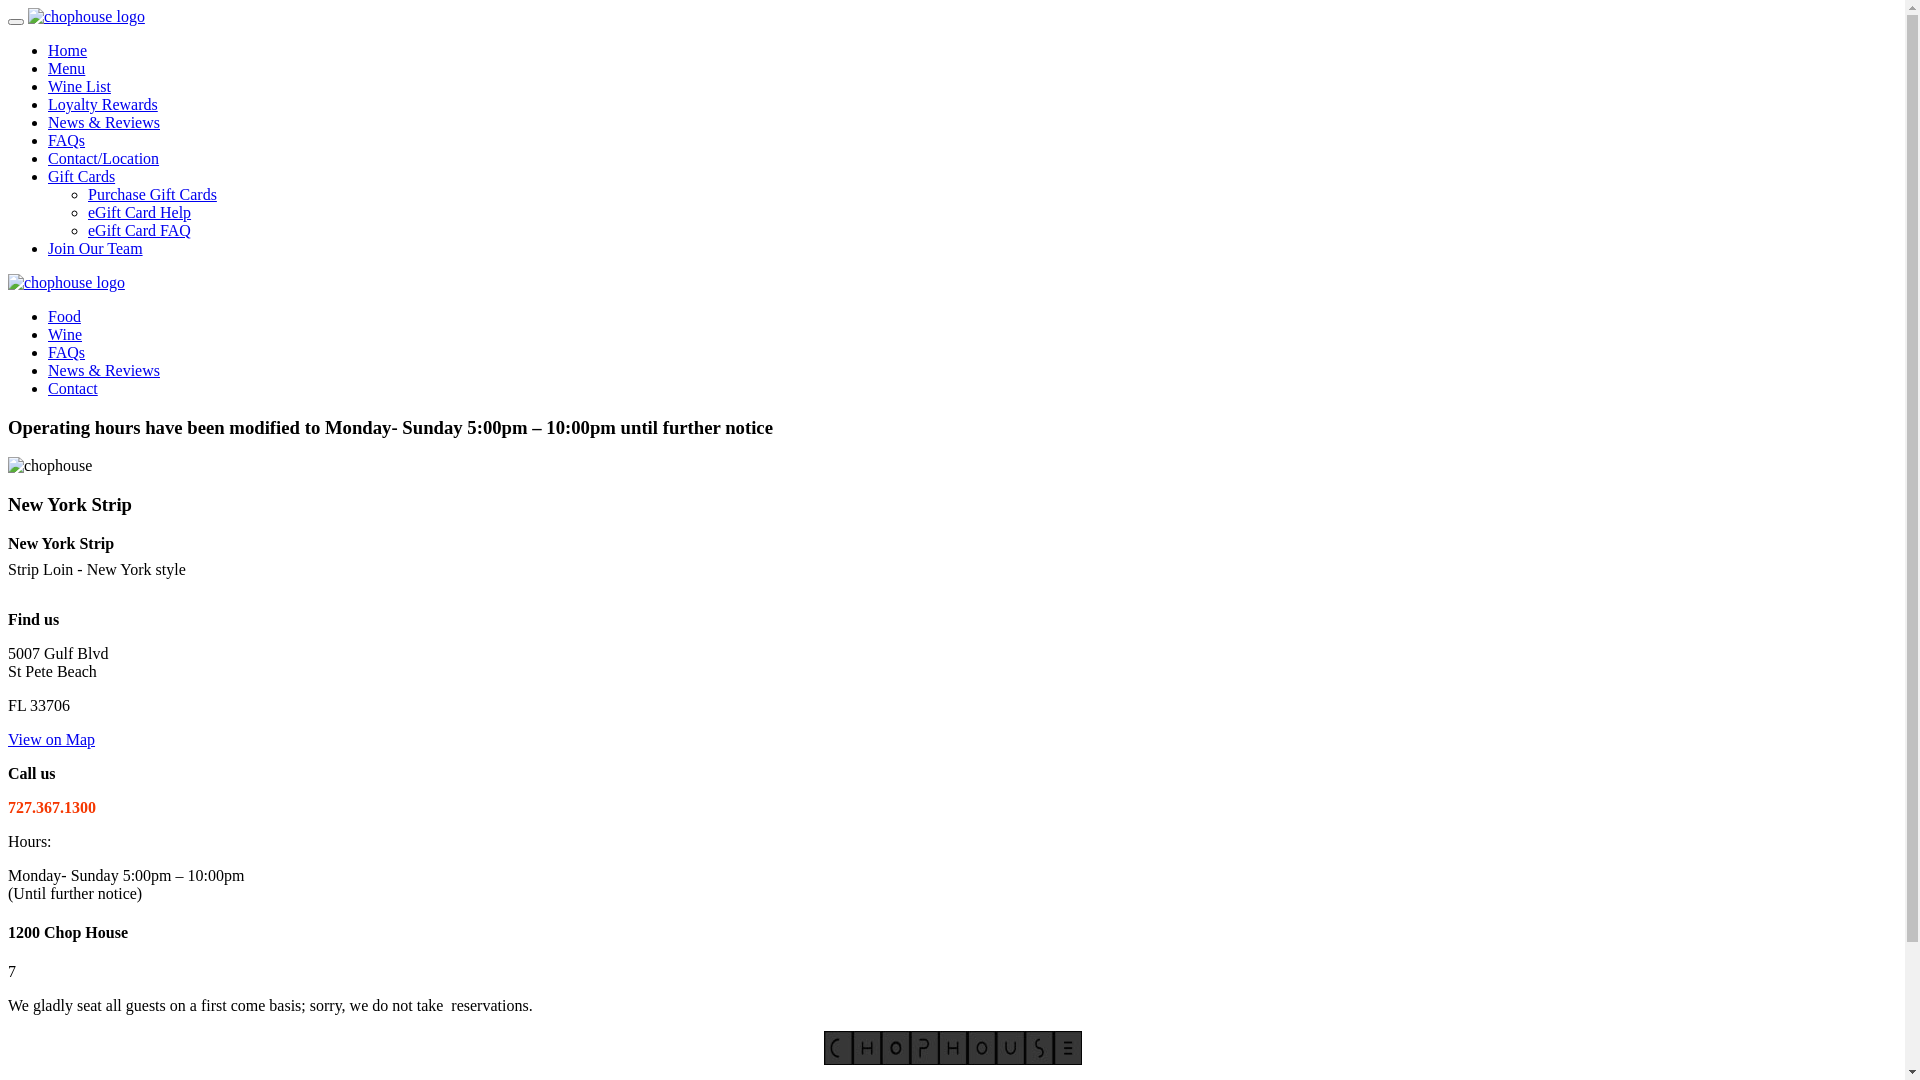 The height and width of the screenshot is (1080, 1920). What do you see at coordinates (140, 212) in the screenshot?
I see `eGift Card Help` at bounding box center [140, 212].